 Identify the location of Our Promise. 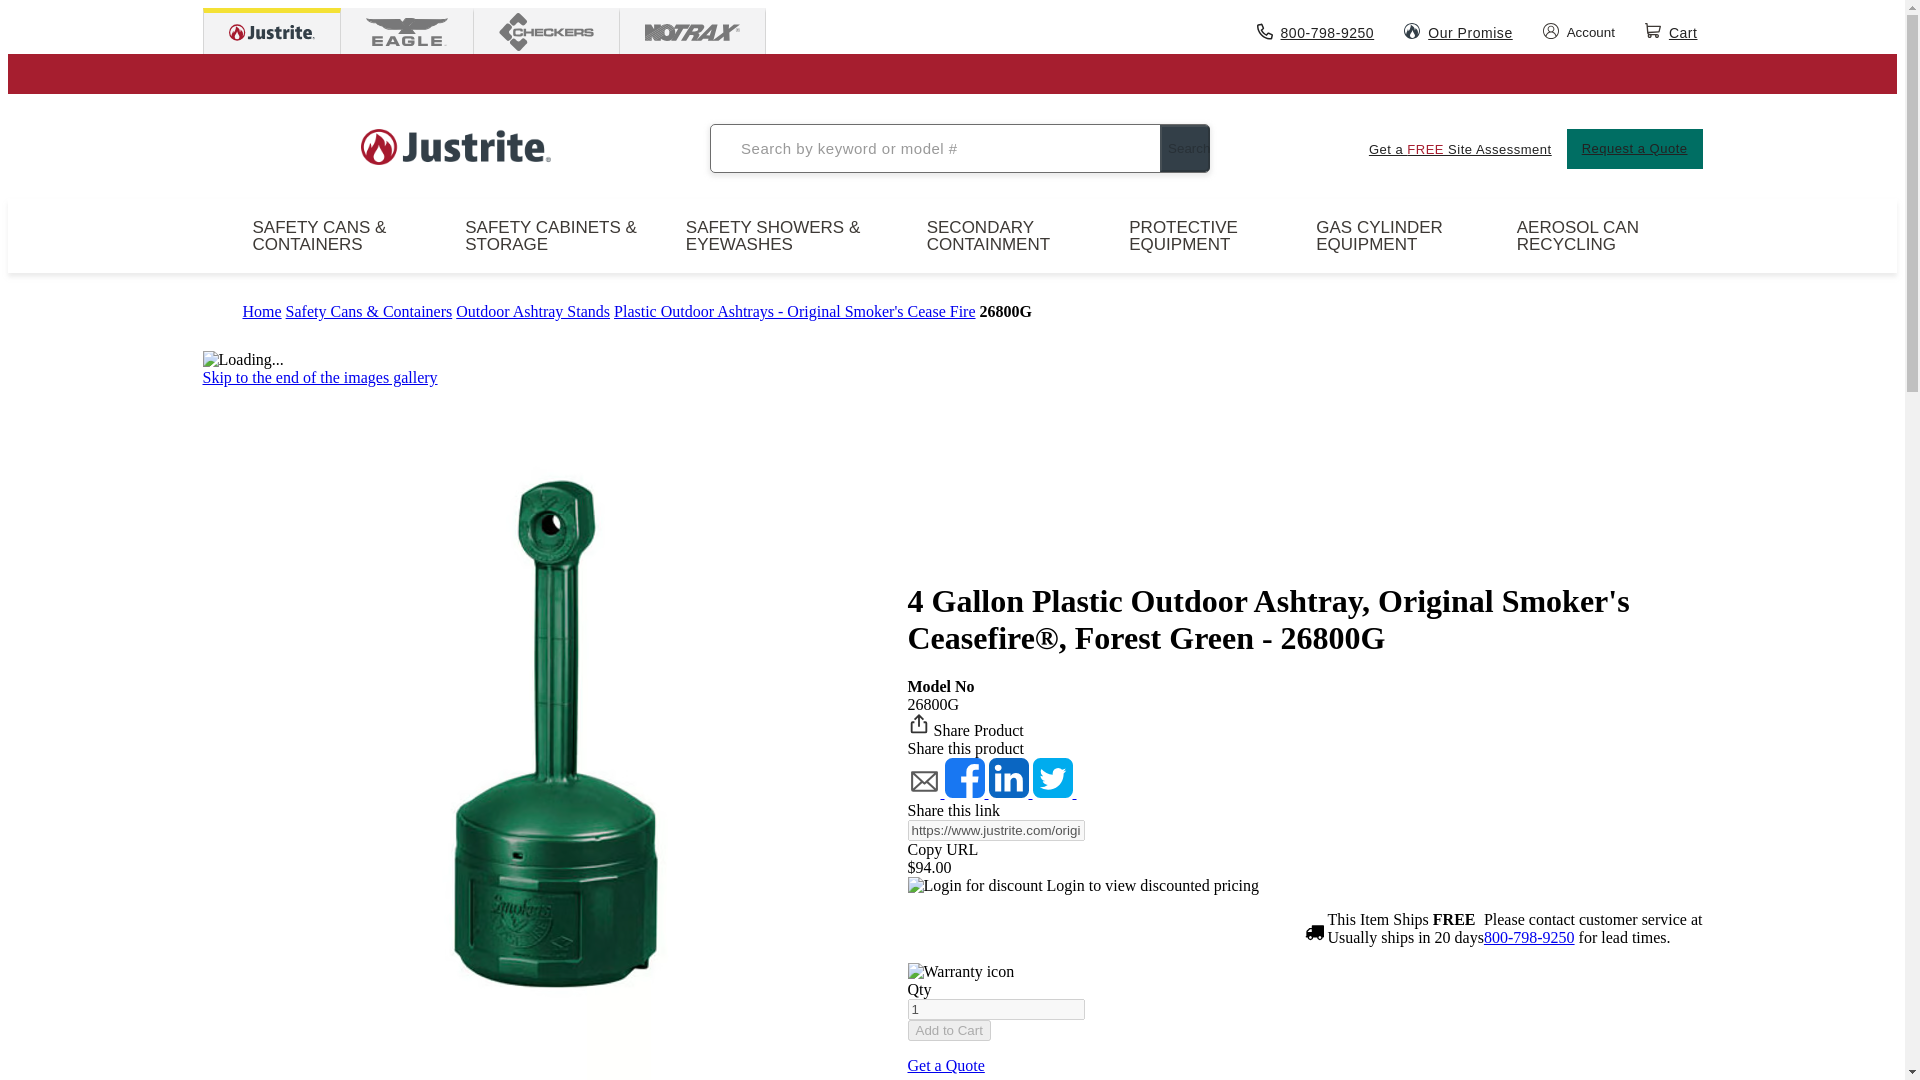
(1458, 30).